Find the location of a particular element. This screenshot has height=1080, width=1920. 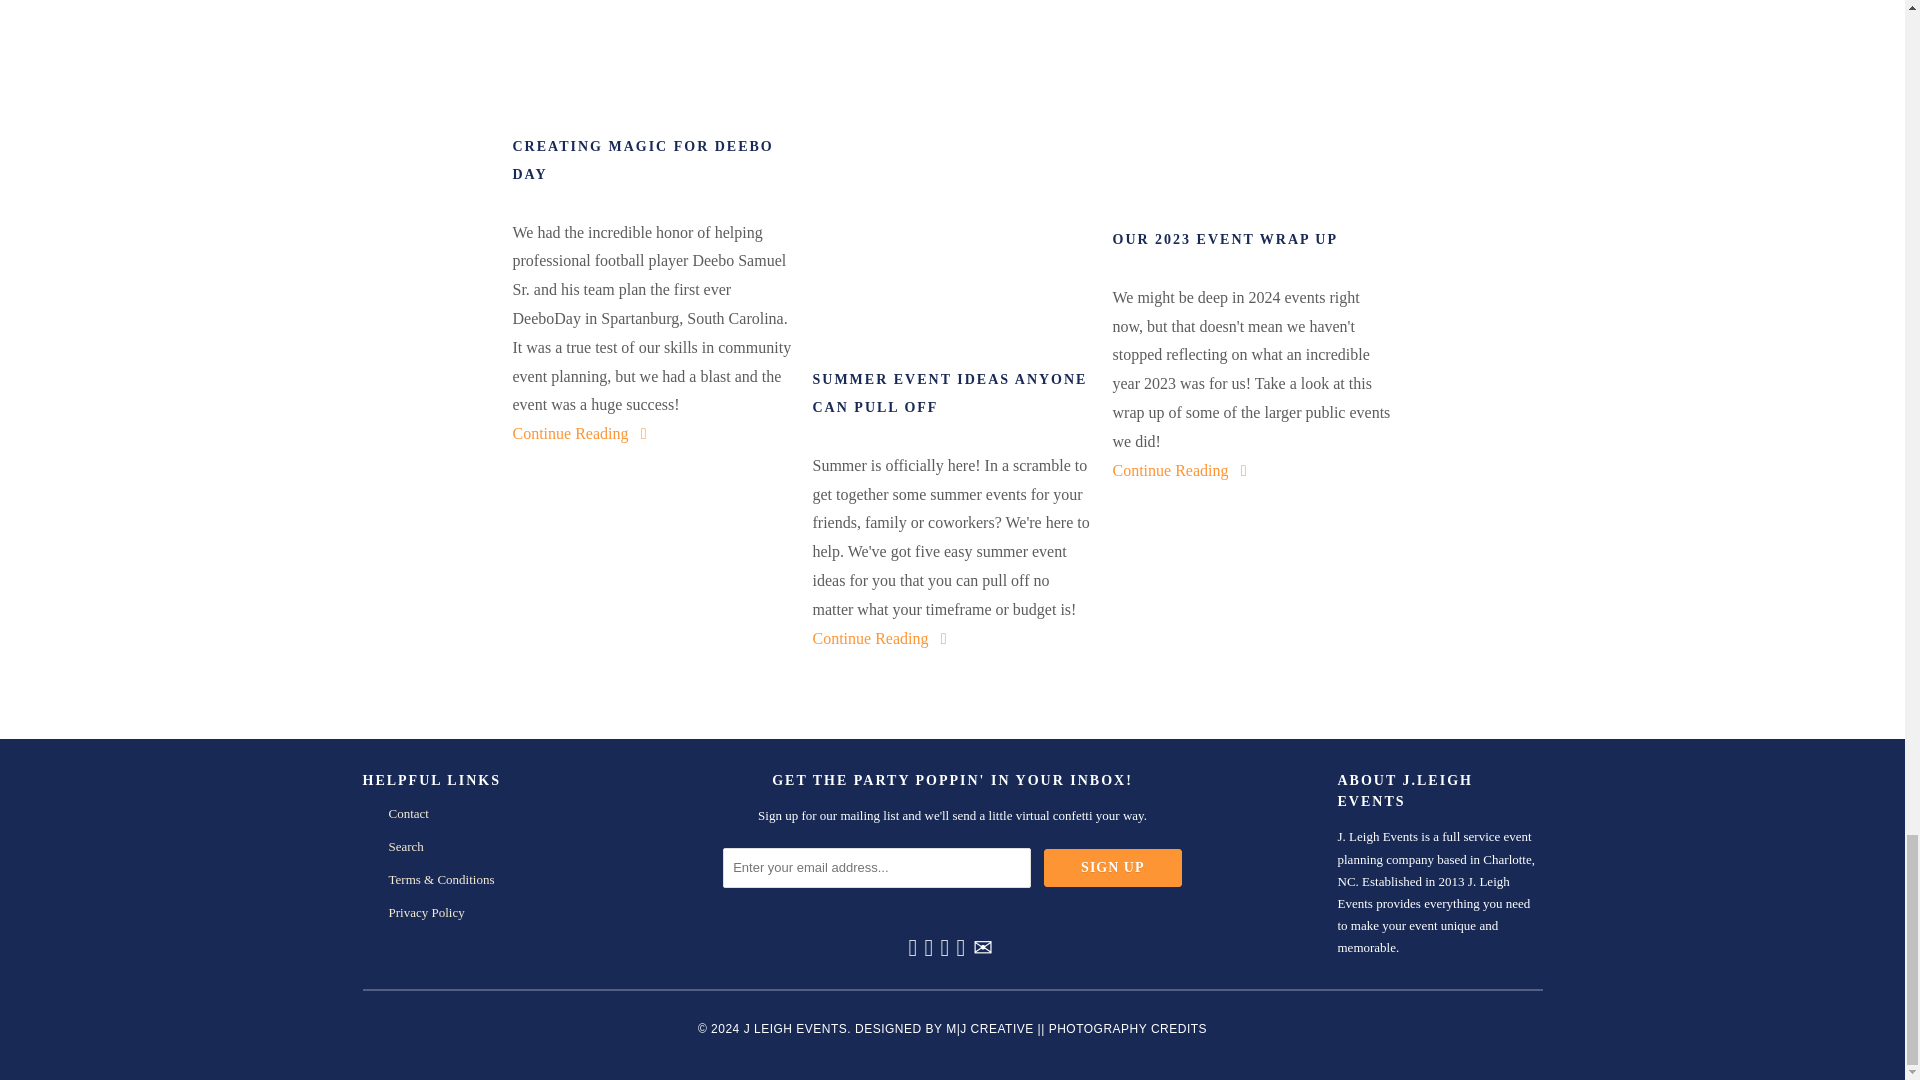

Summer Event Ideas Anyone Can Pull Off is located at coordinates (881, 638).